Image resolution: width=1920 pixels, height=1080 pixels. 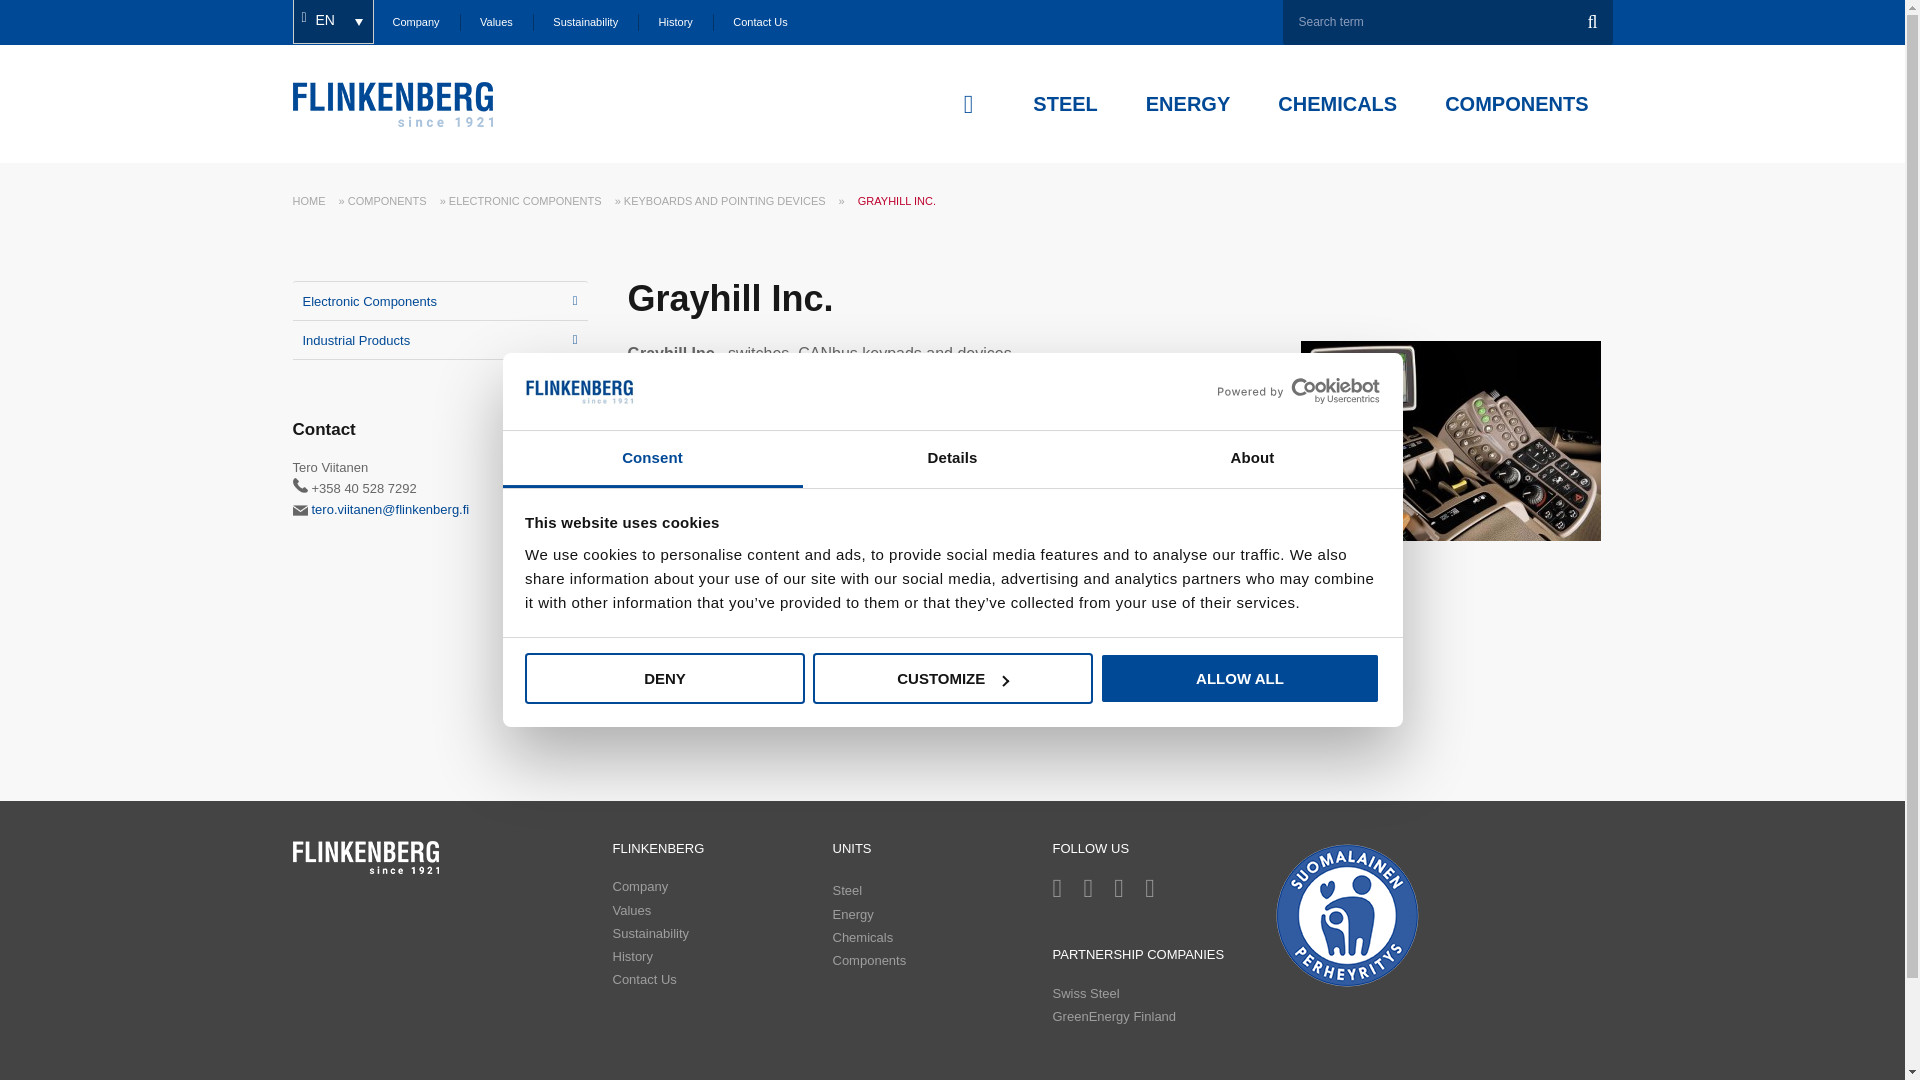 What do you see at coordinates (1240, 678) in the screenshot?
I see `ALLOW ALL` at bounding box center [1240, 678].